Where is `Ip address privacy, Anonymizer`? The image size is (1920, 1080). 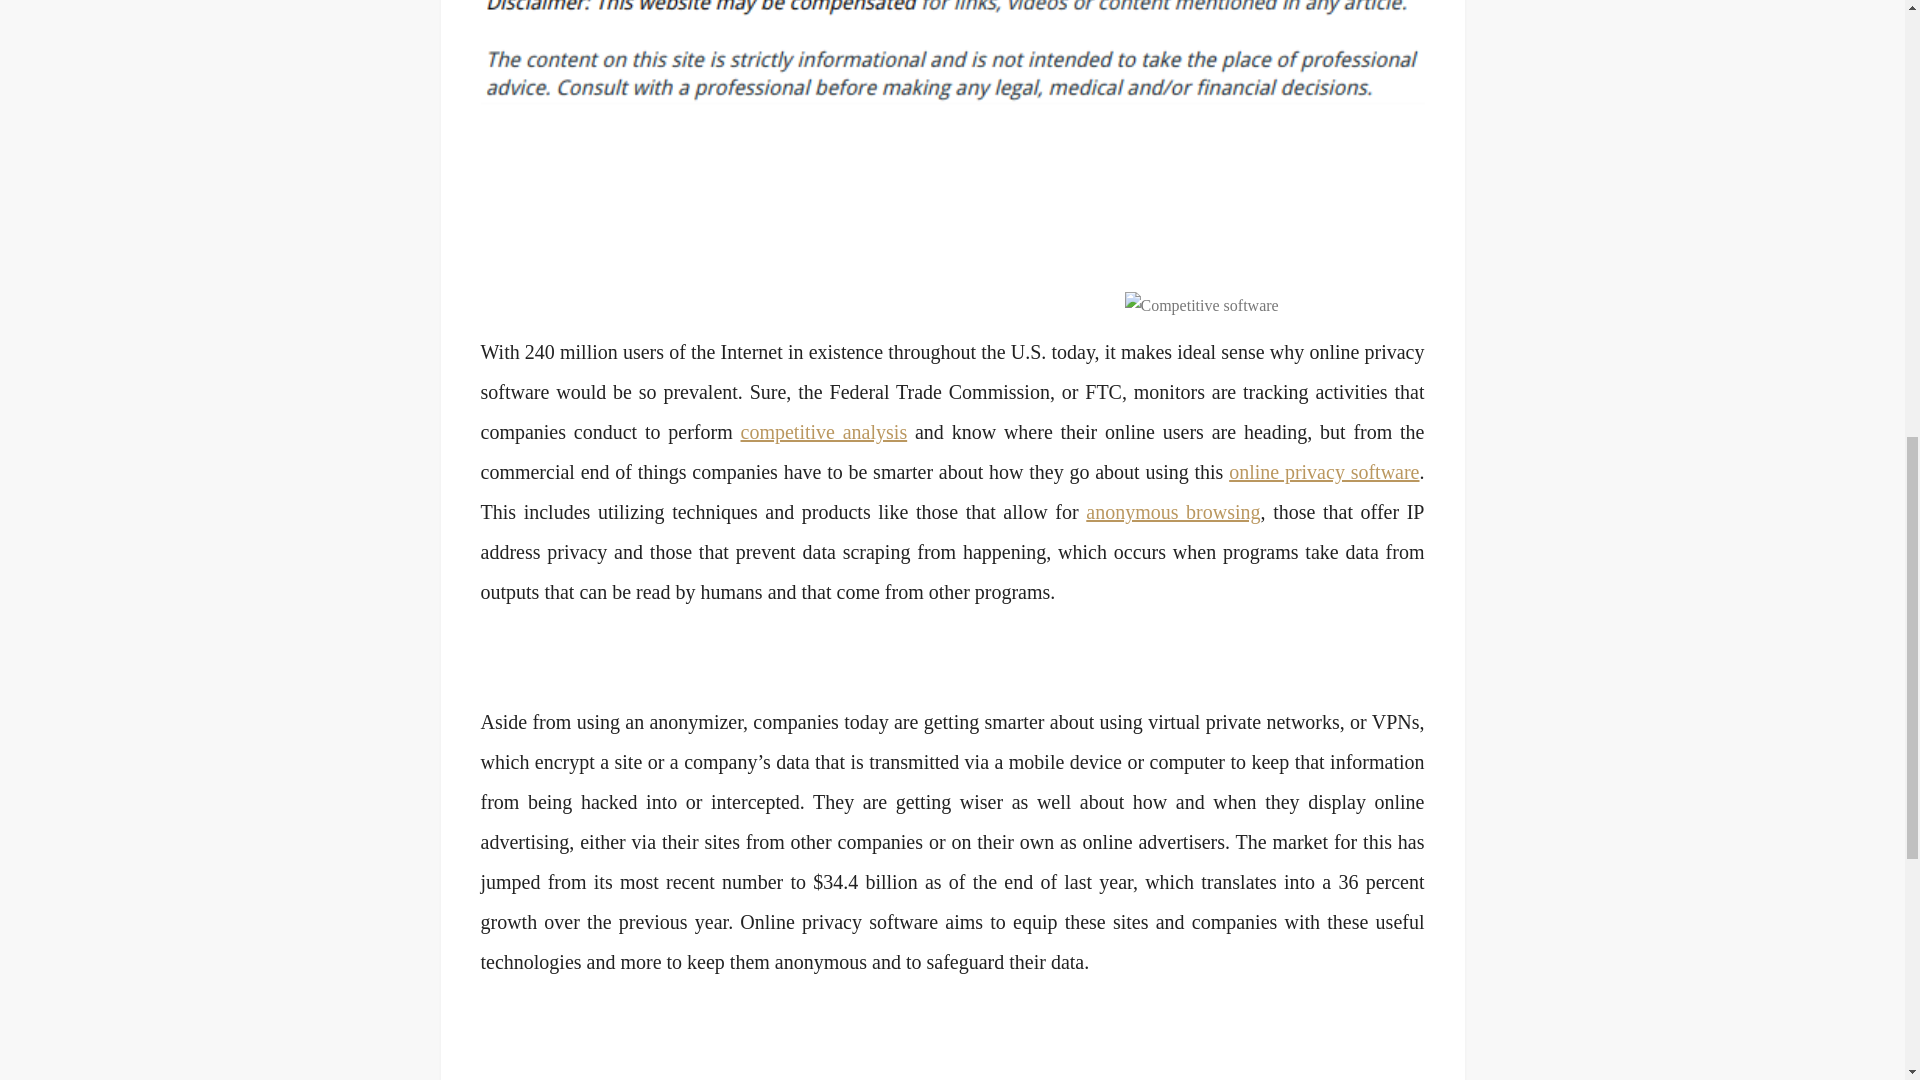 Ip address privacy, Anonymizer is located at coordinates (824, 432).